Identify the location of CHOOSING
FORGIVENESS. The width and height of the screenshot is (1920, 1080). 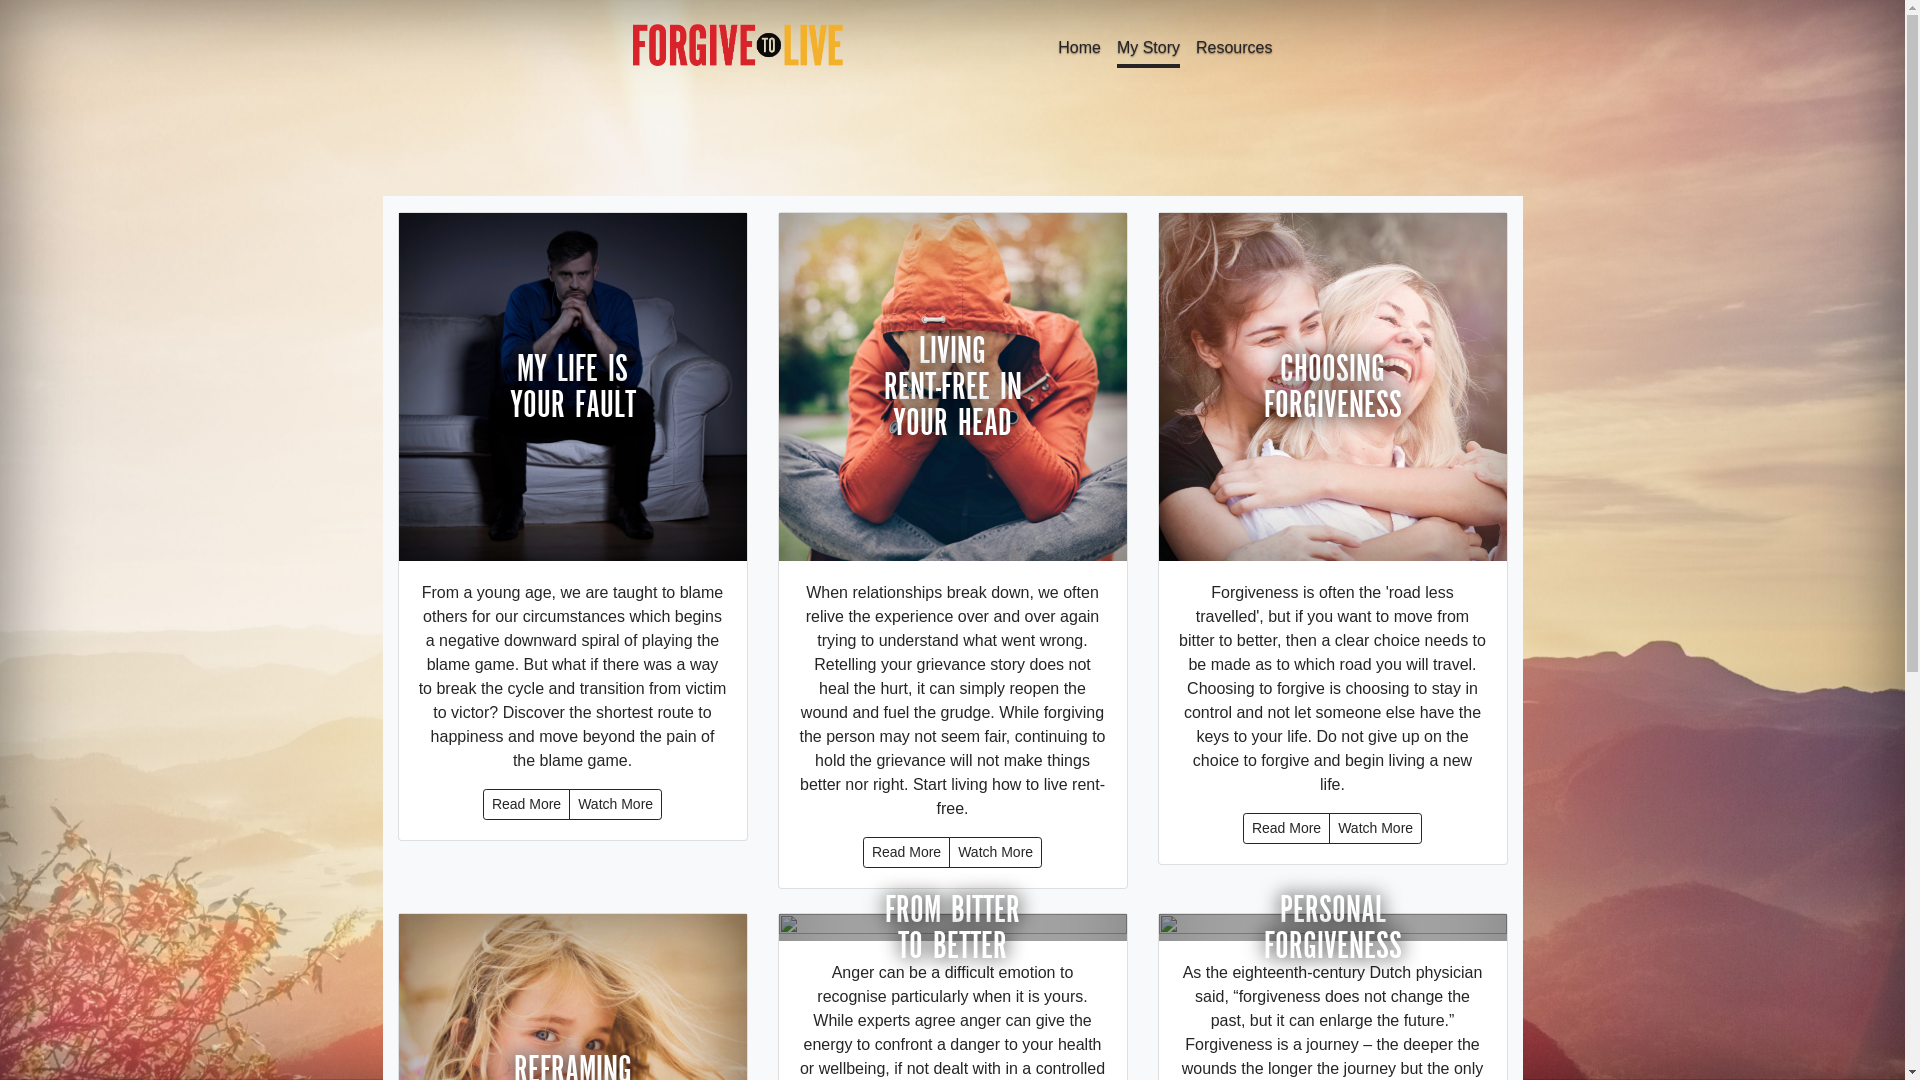
(1332, 387).